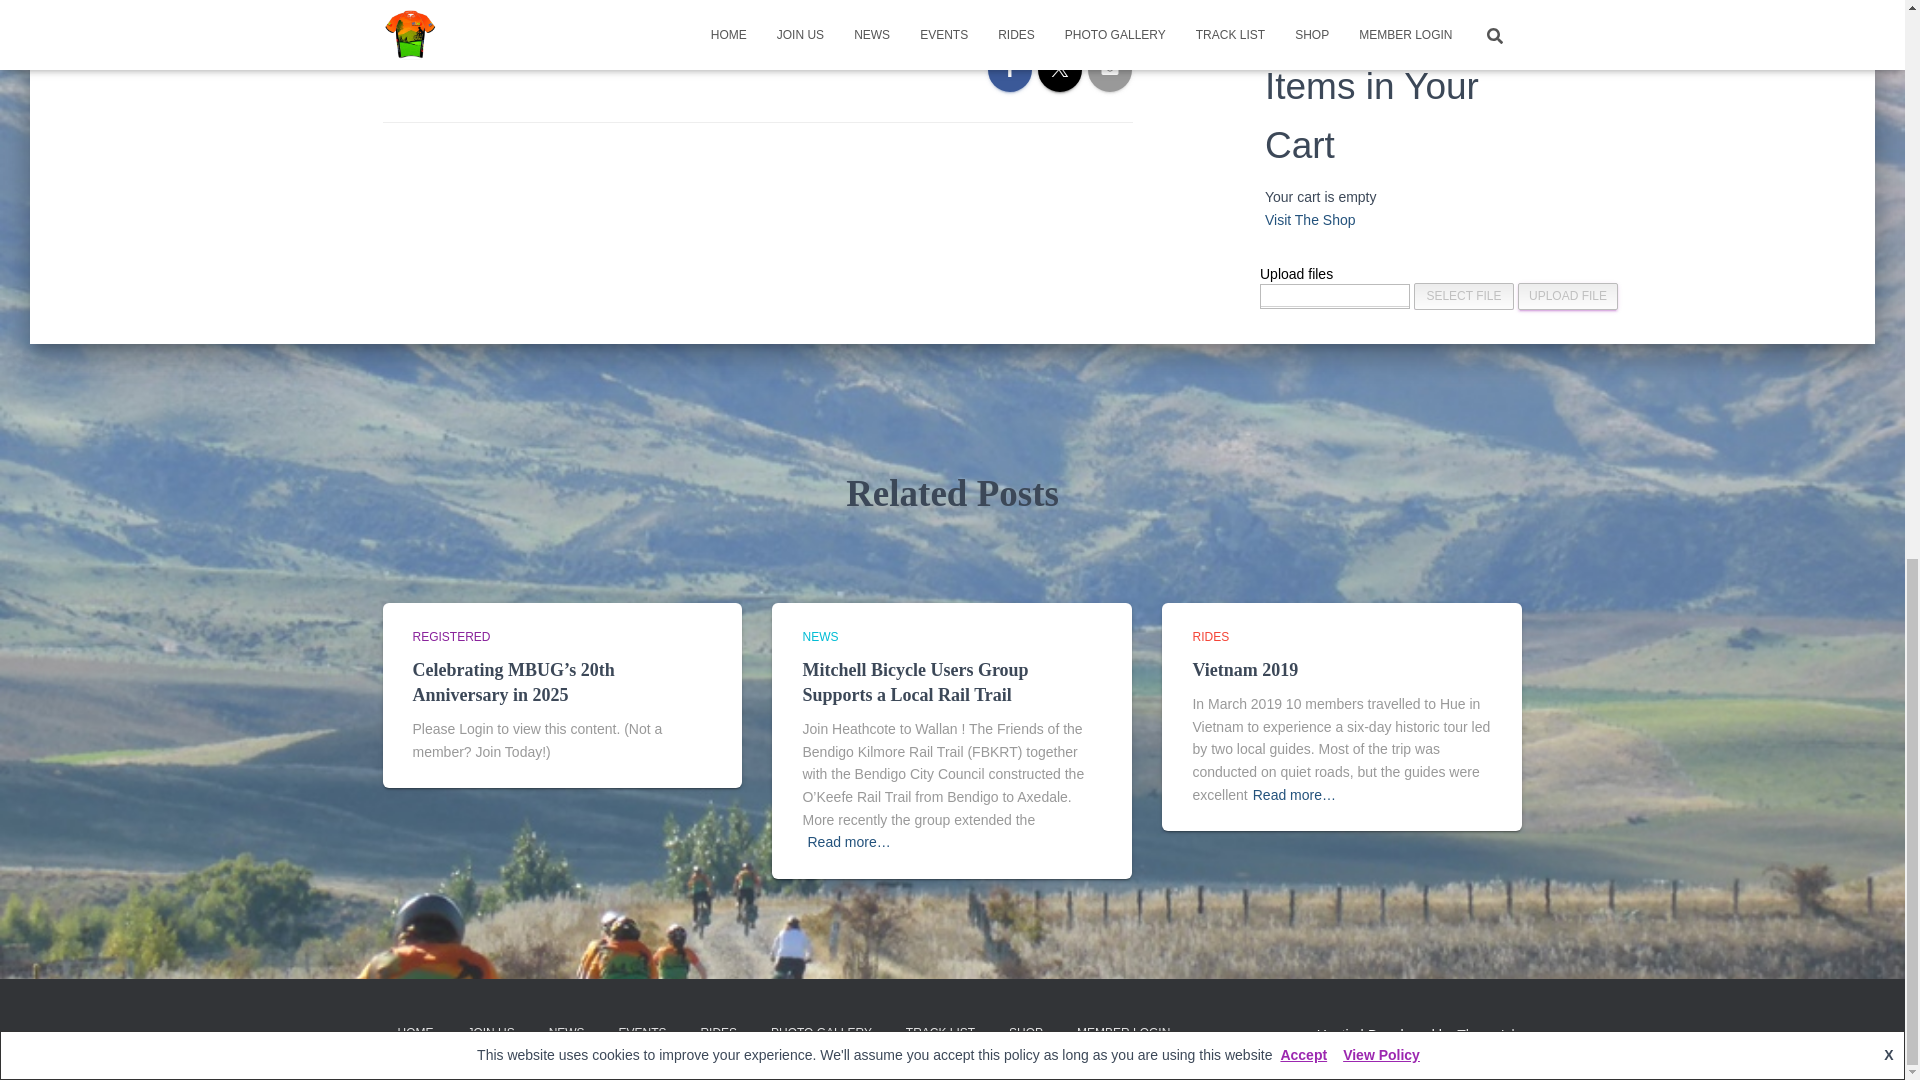 Image resolution: width=1920 pixels, height=1080 pixels. What do you see at coordinates (1210, 636) in the screenshot?
I see `RIDES` at bounding box center [1210, 636].